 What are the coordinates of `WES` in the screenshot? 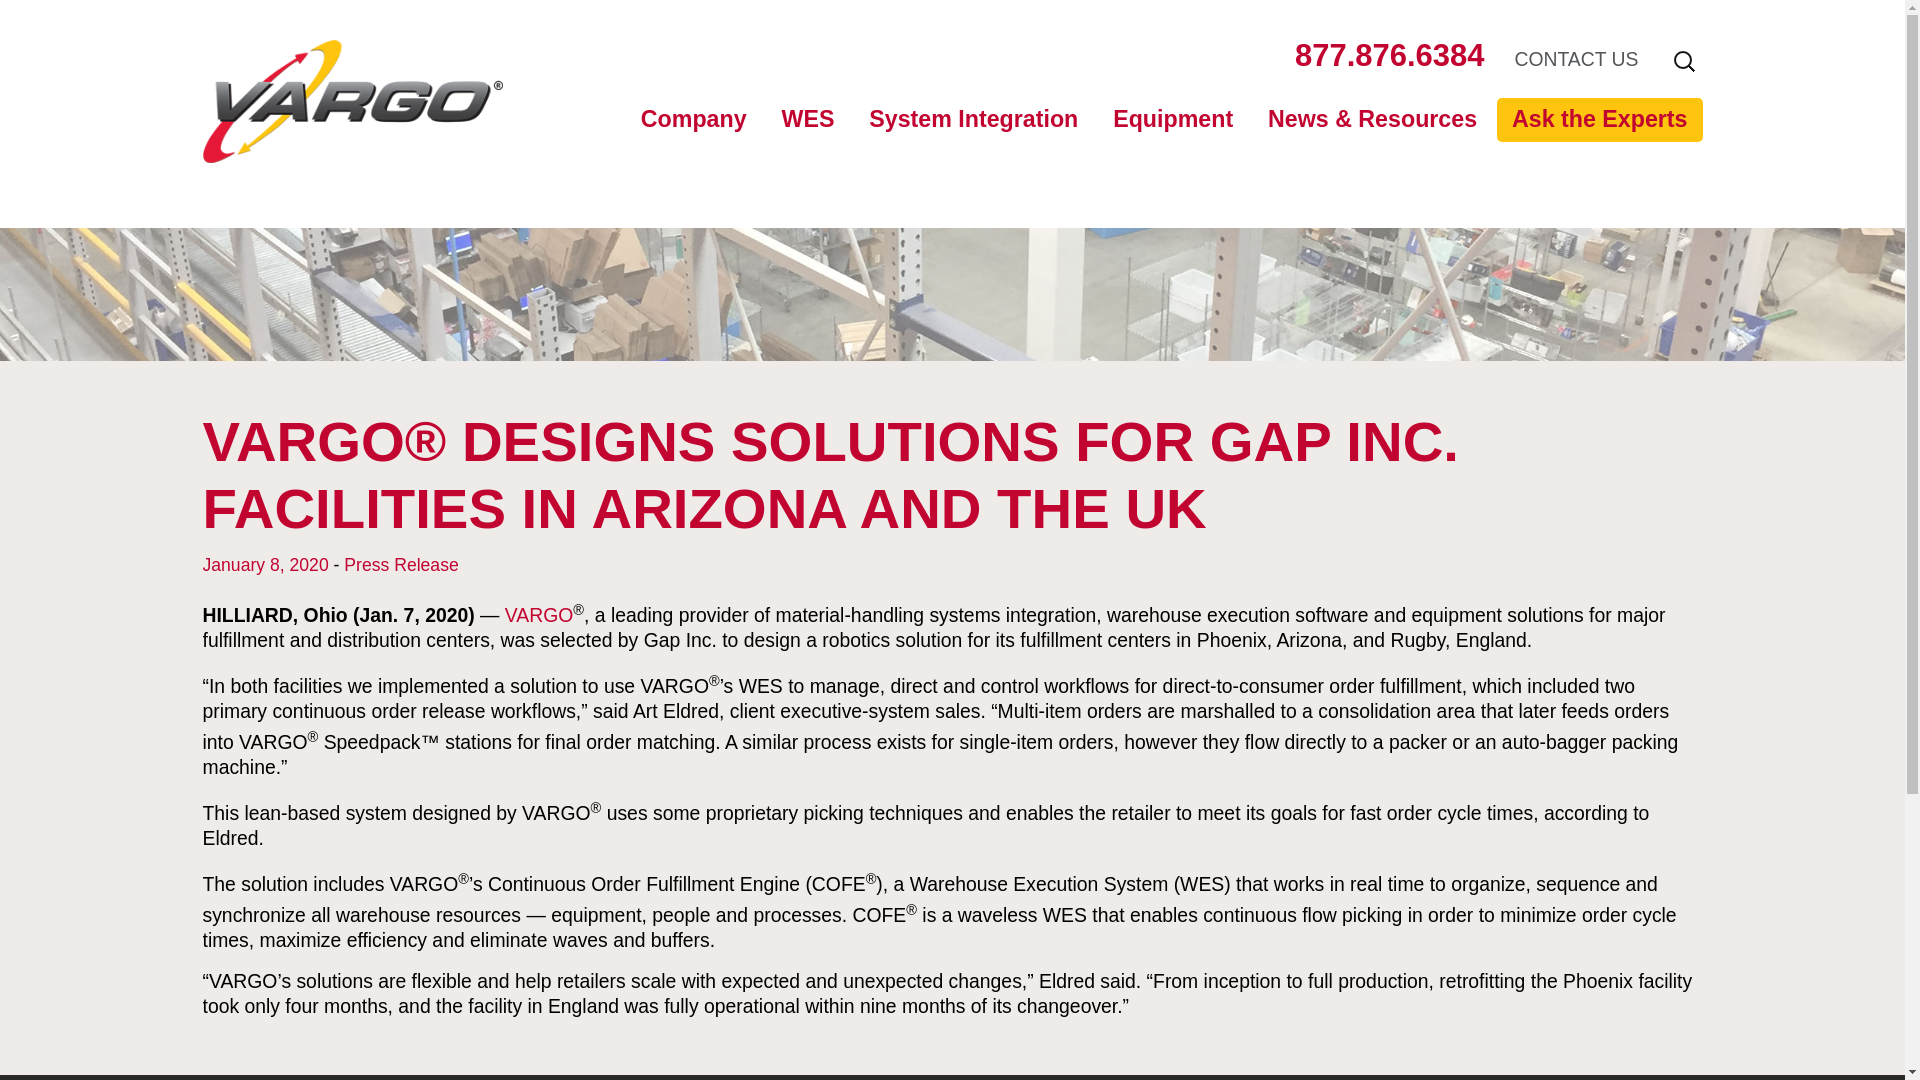 It's located at (807, 120).